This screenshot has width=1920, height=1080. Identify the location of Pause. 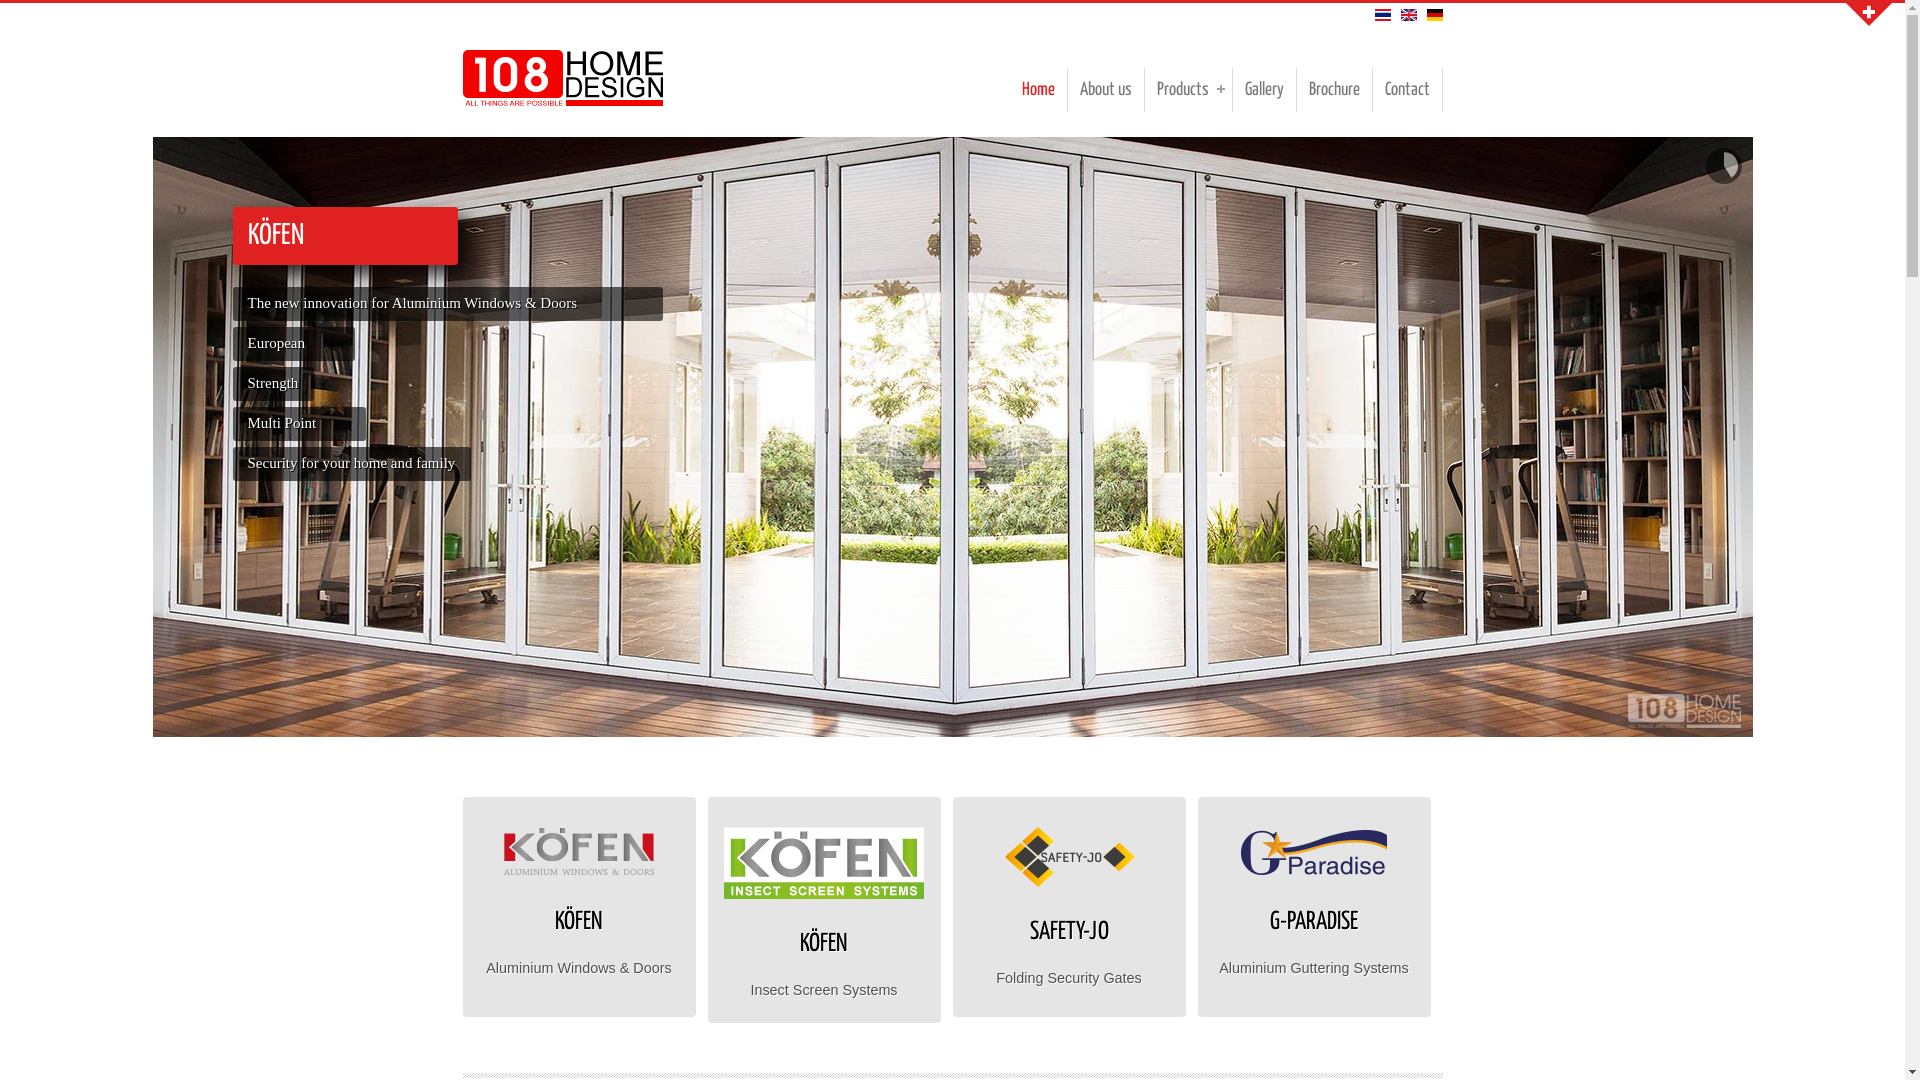
(1723, 166).